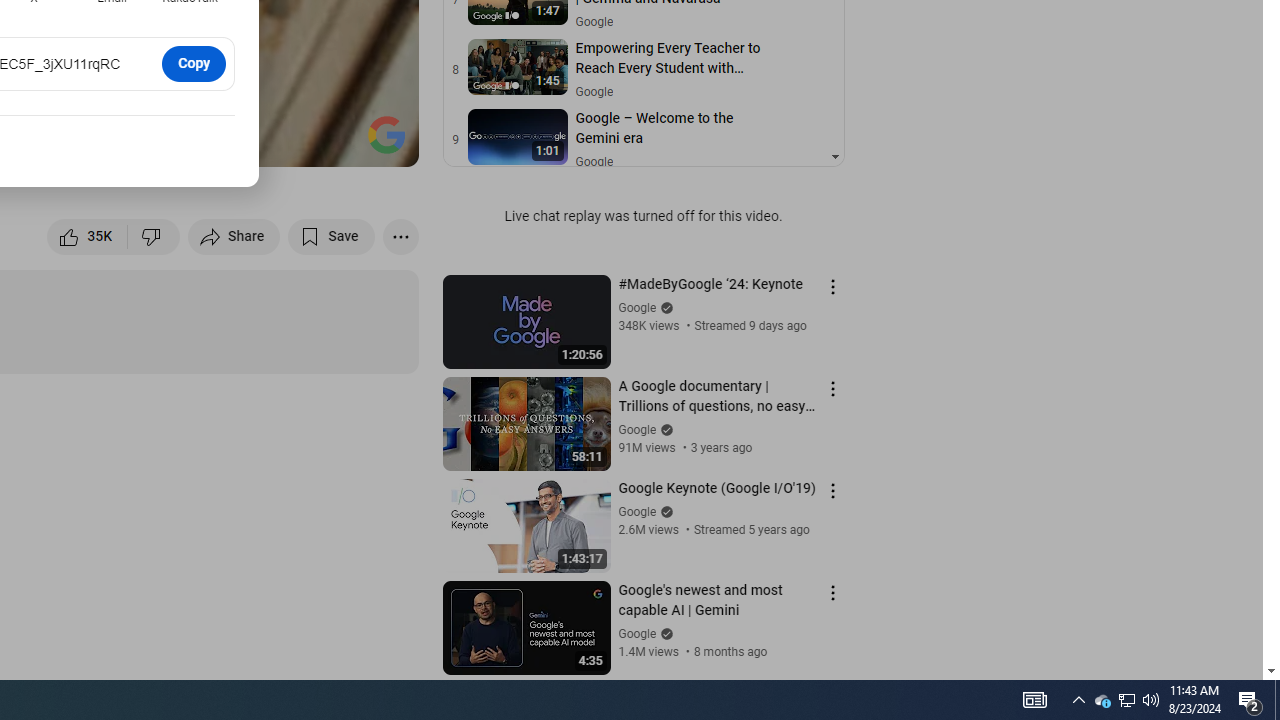  I want to click on Share, so click(234, 236).